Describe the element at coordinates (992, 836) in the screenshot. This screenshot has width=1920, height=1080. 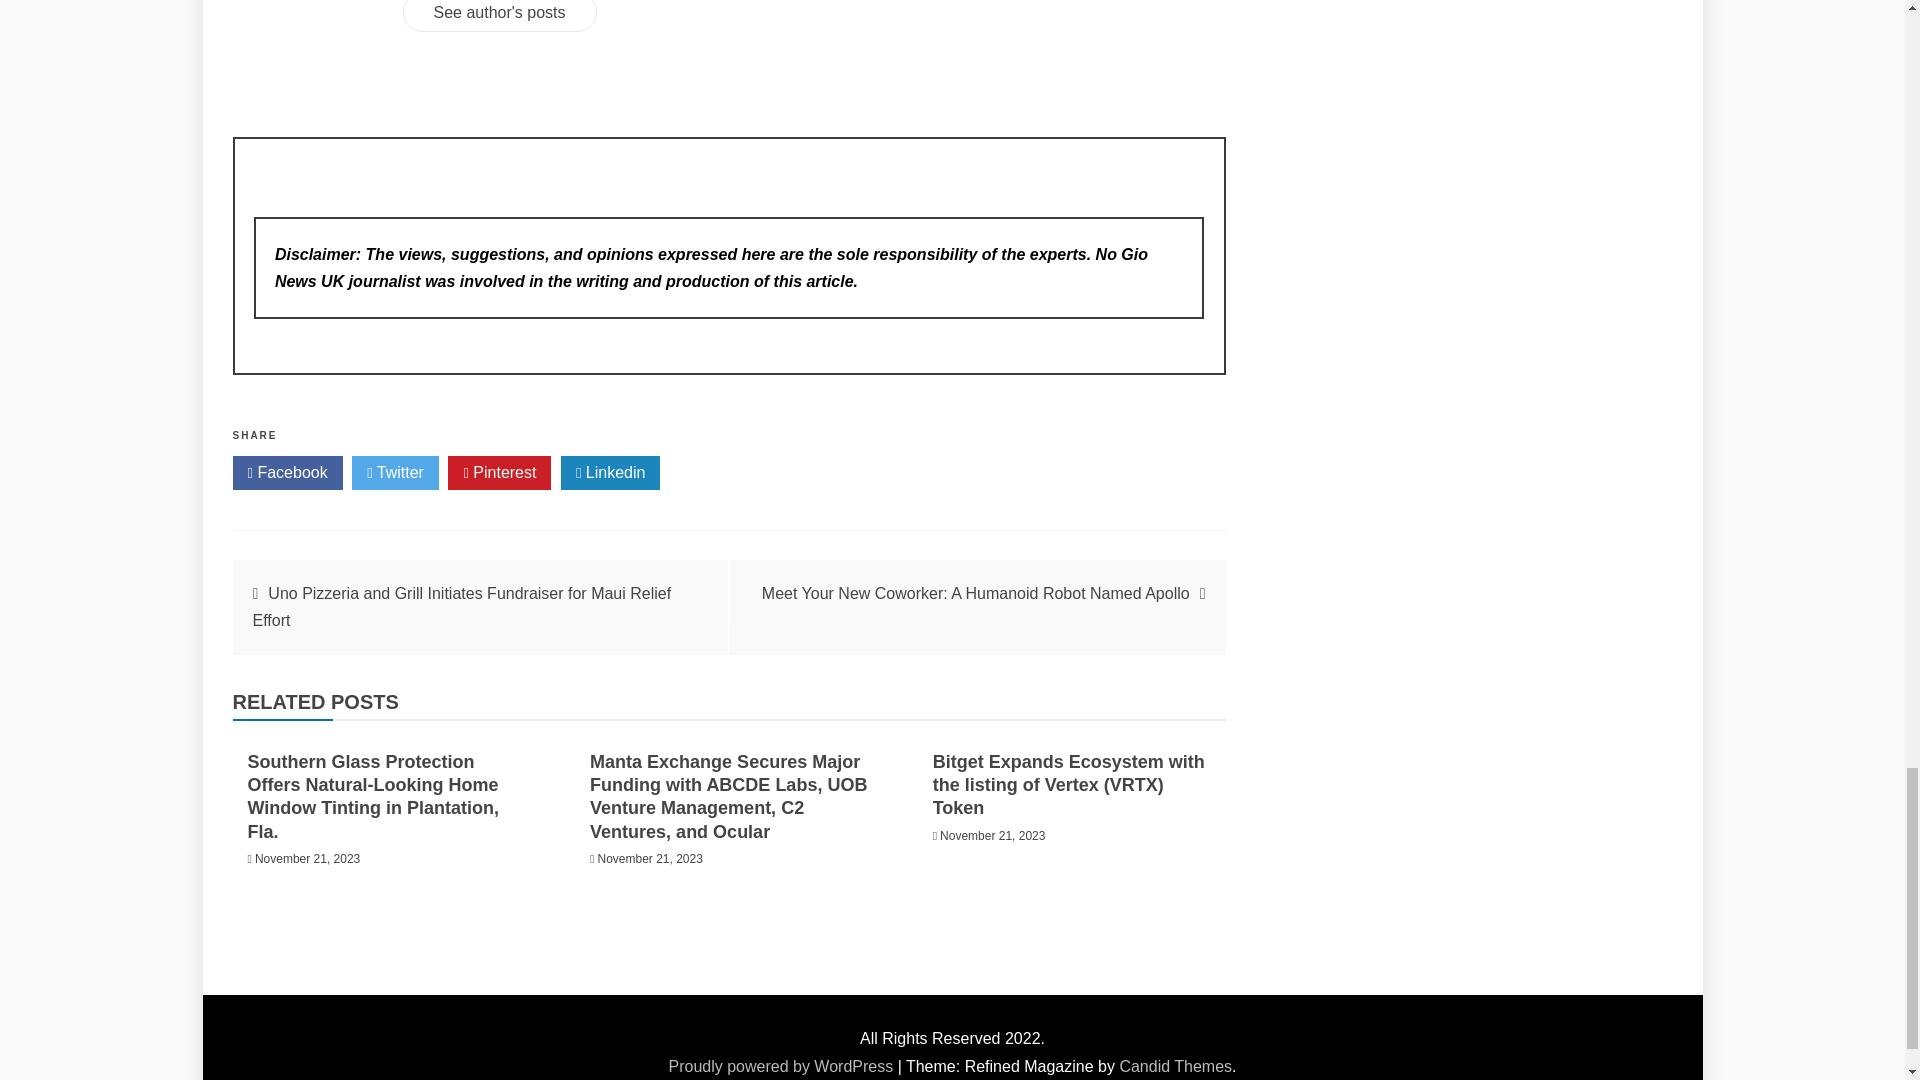
I see `November 21, 2023` at that location.